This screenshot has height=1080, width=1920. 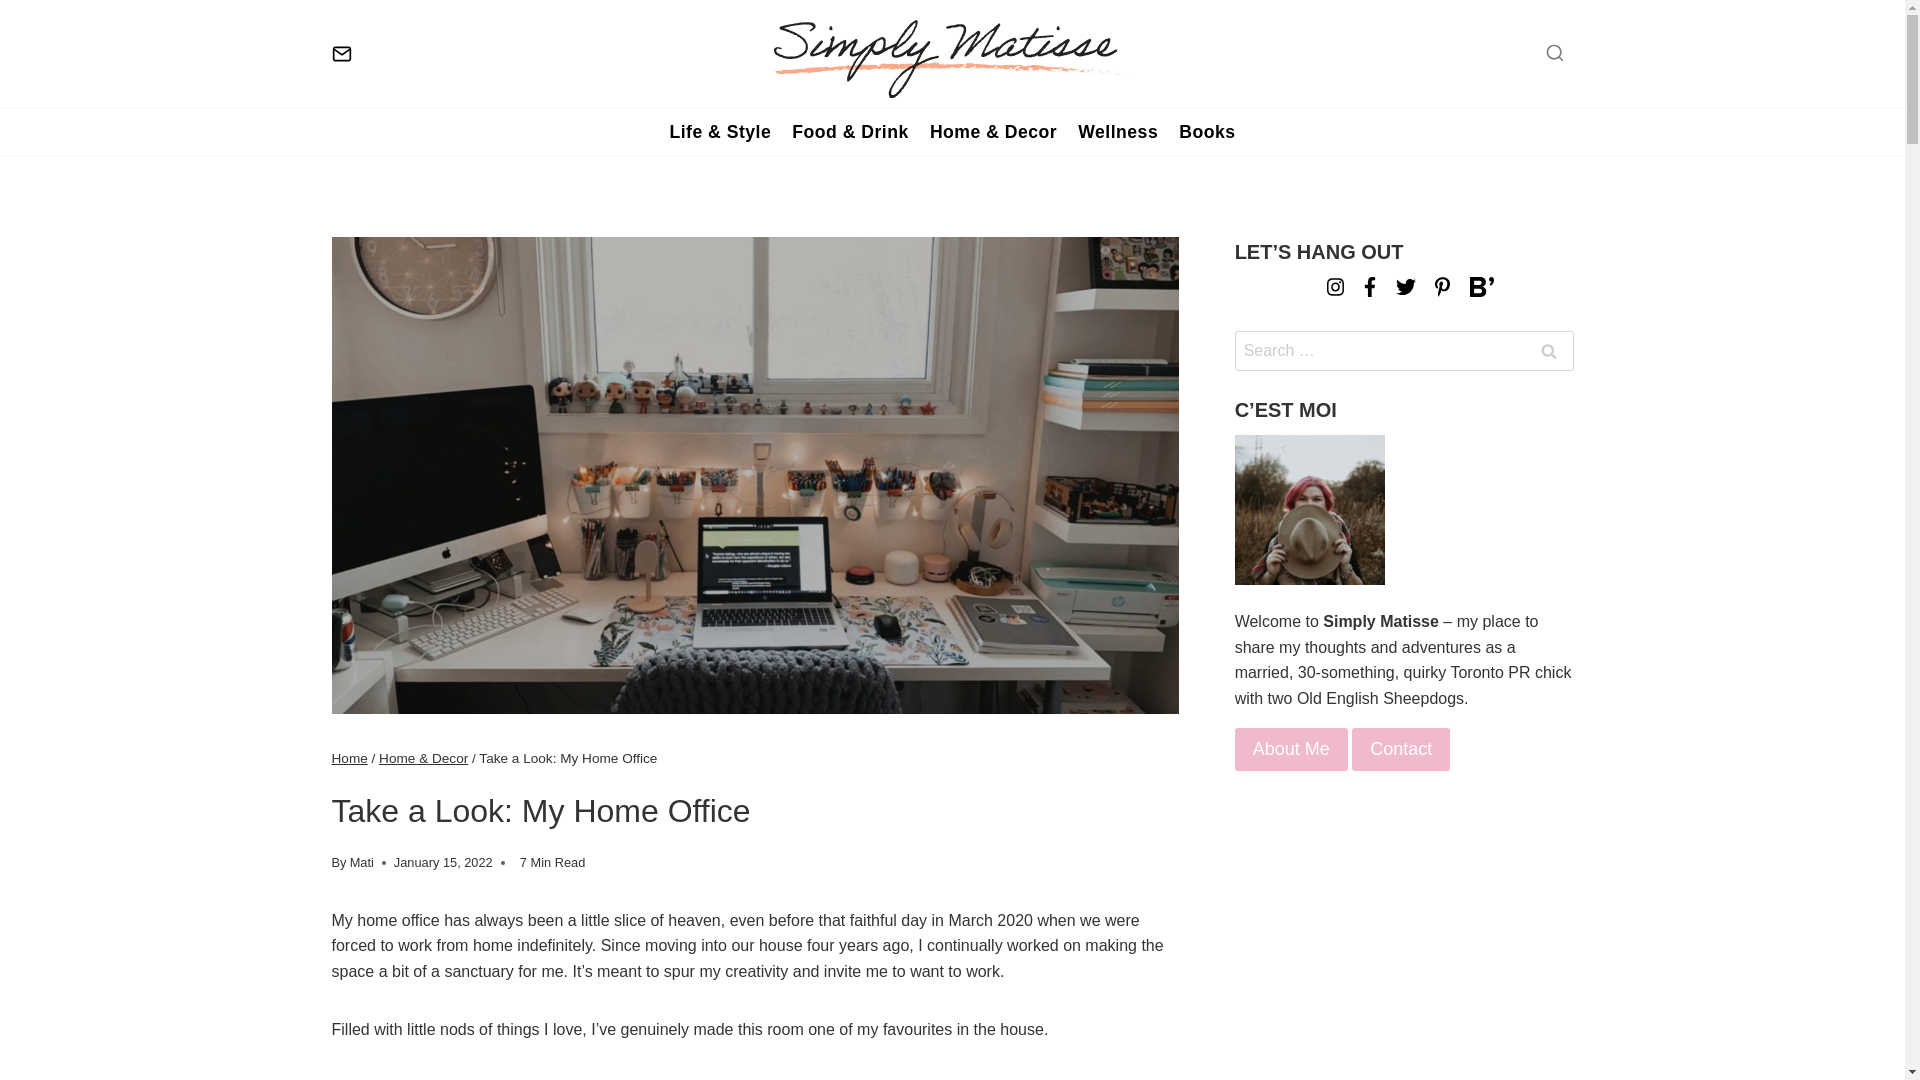 What do you see at coordinates (1118, 132) in the screenshot?
I see `Wellness` at bounding box center [1118, 132].